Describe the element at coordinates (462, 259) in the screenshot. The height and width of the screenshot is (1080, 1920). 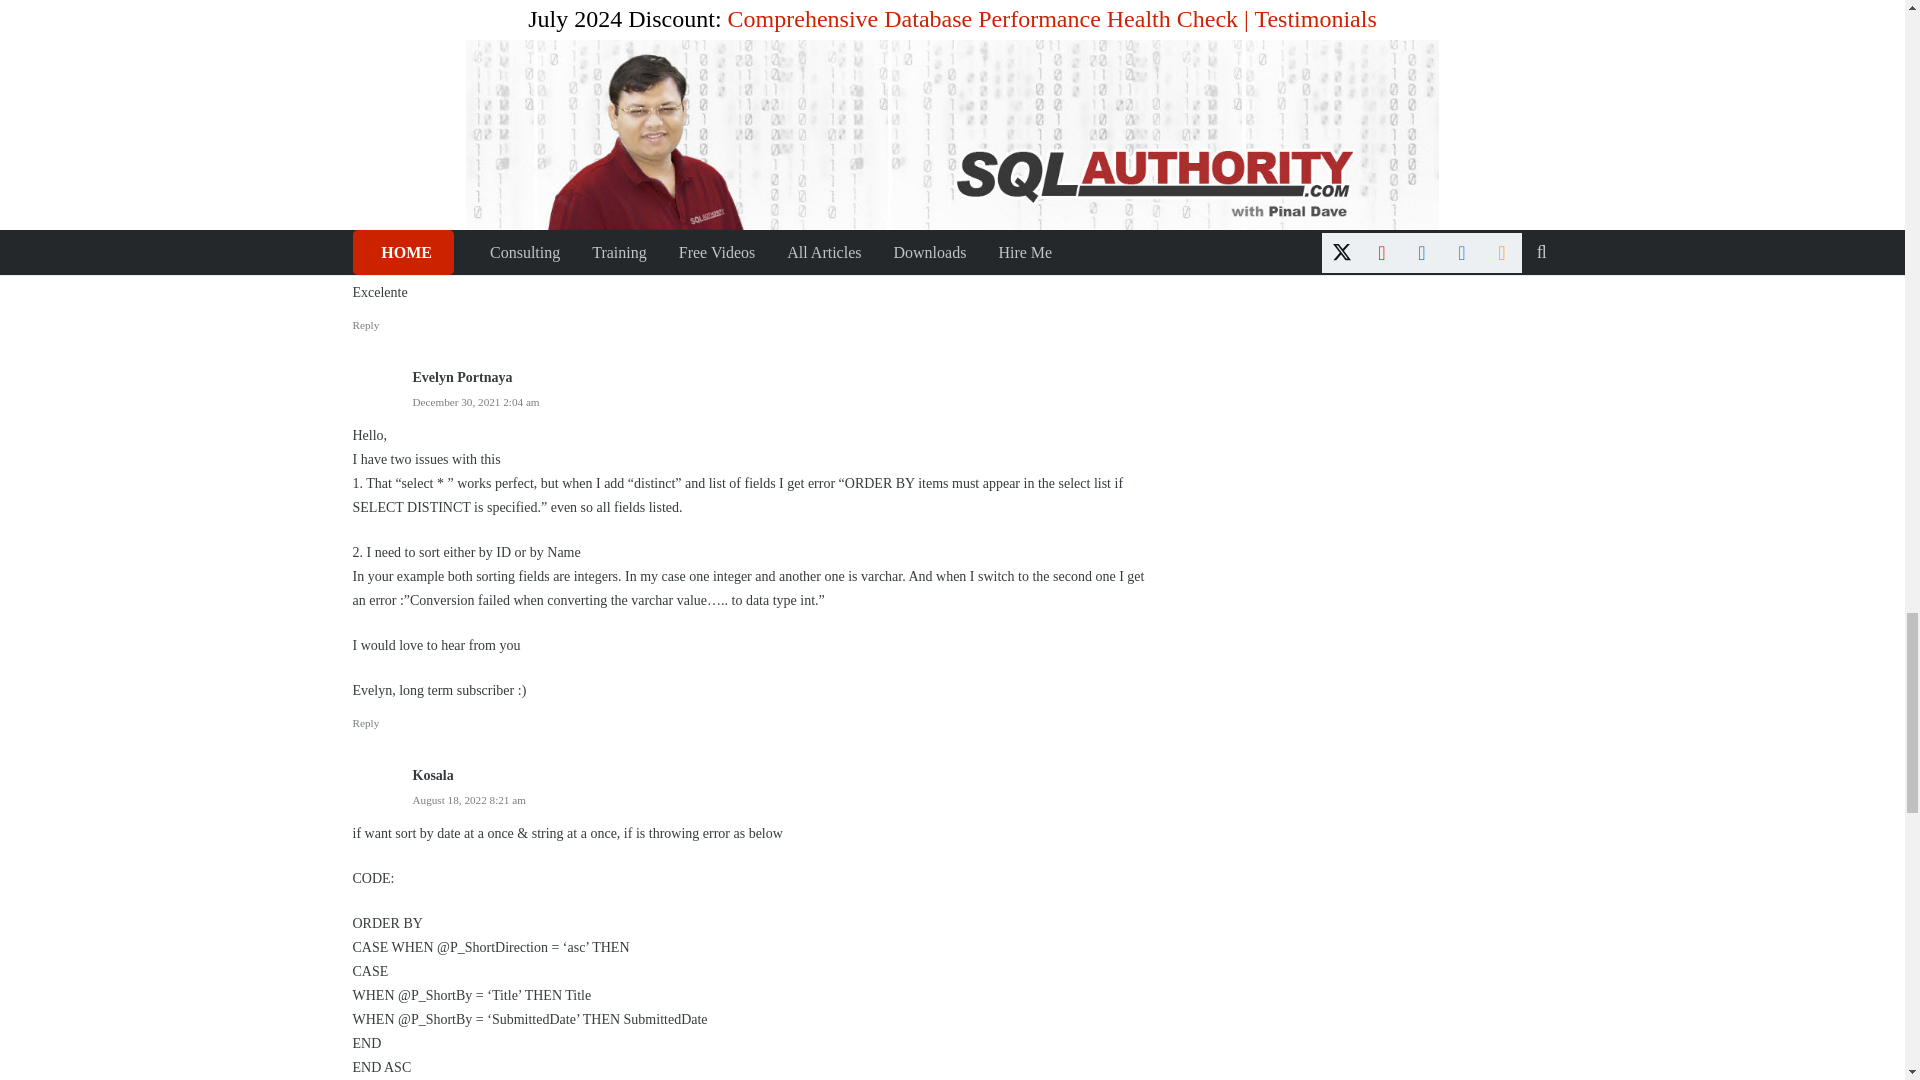
I see `June 11, 2020 4:10 am` at that location.